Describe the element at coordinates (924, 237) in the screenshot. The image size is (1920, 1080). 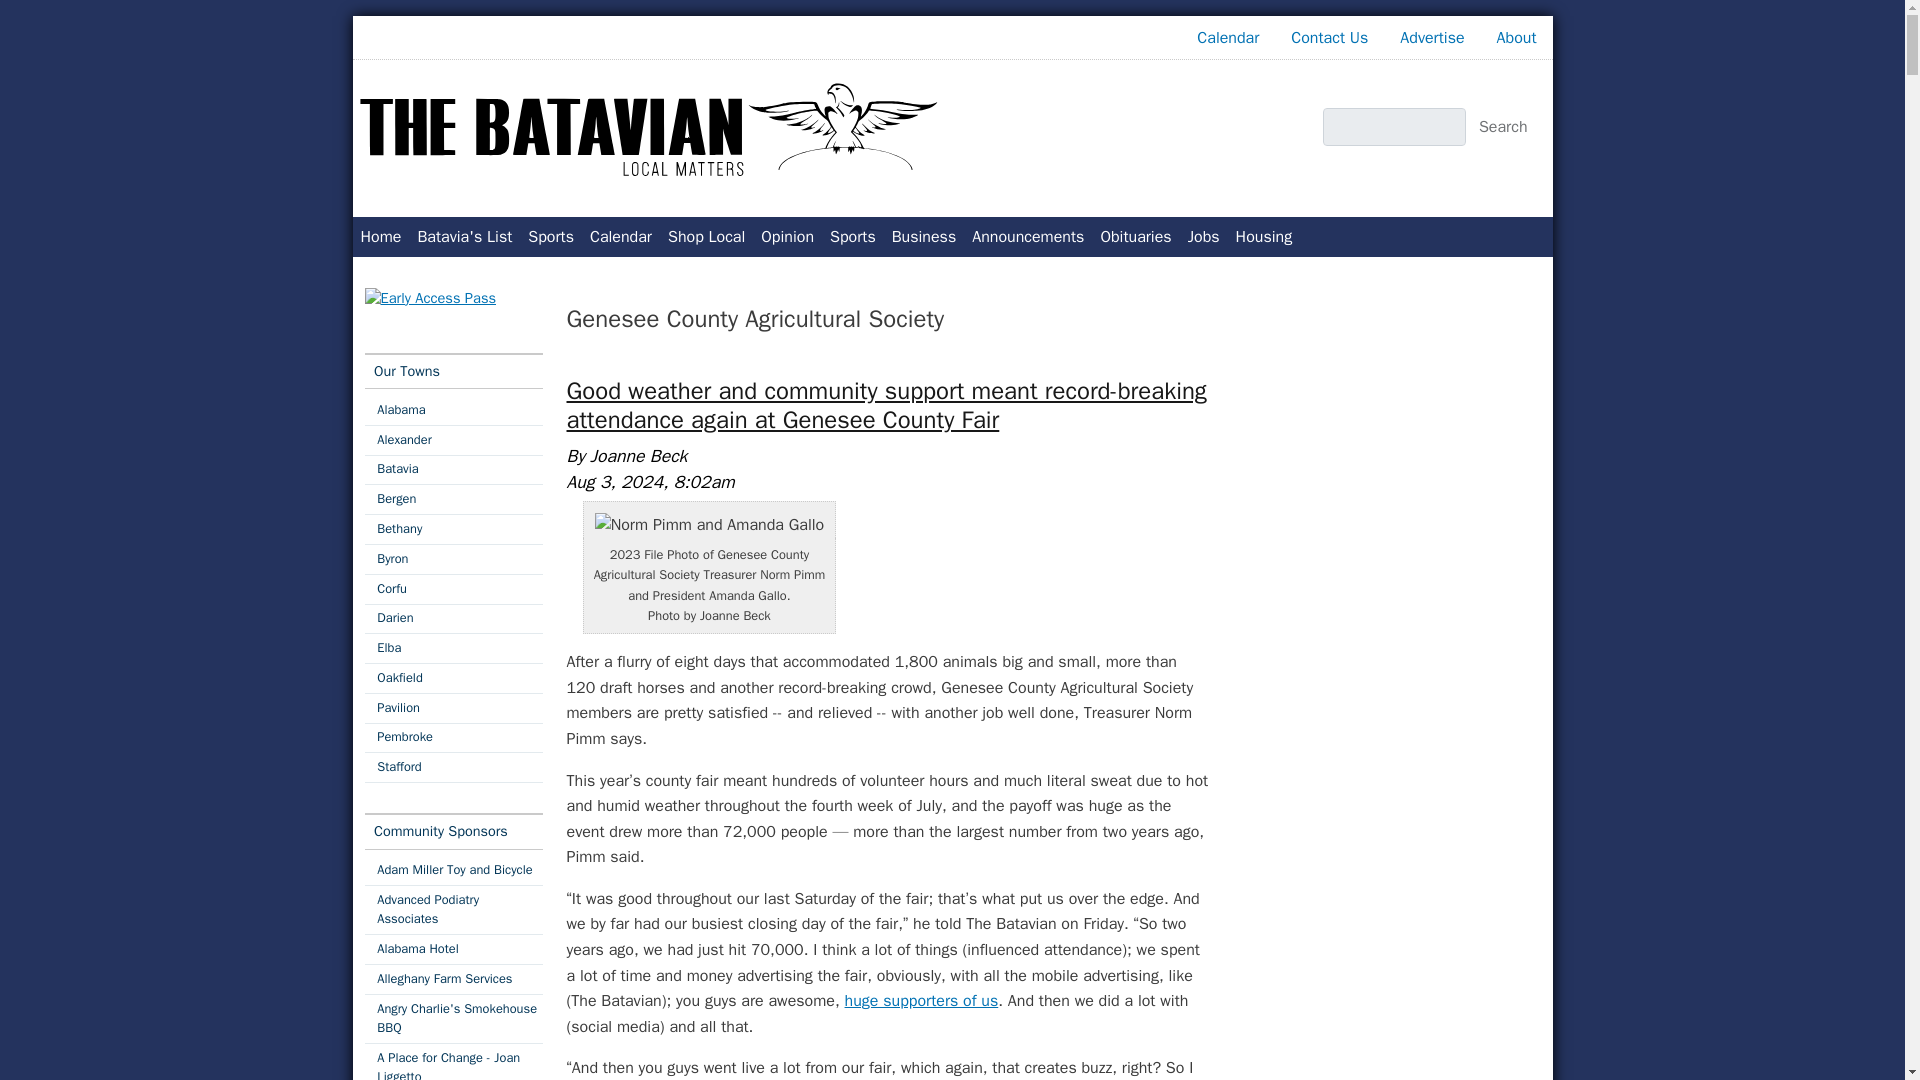
I see `News of local business` at that location.